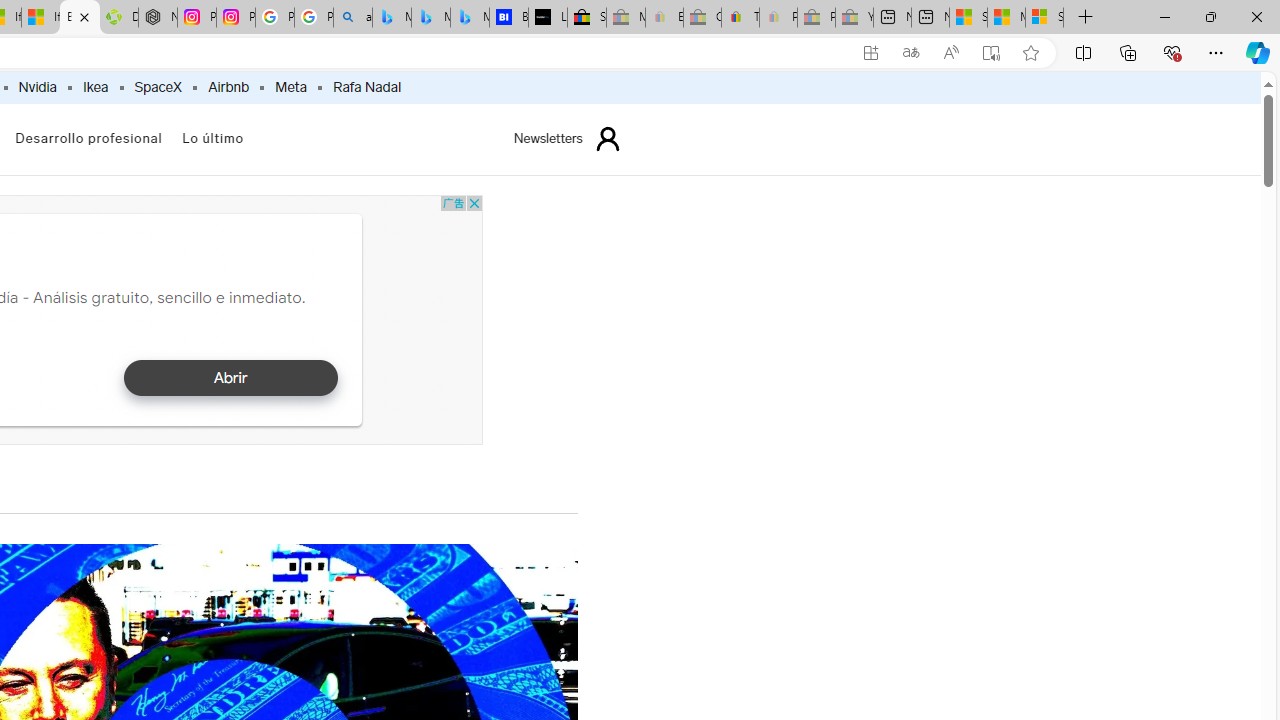 The width and height of the screenshot is (1280, 720). What do you see at coordinates (816, 18) in the screenshot?
I see `Press Room - eBay Inc. - Sleeping` at bounding box center [816, 18].